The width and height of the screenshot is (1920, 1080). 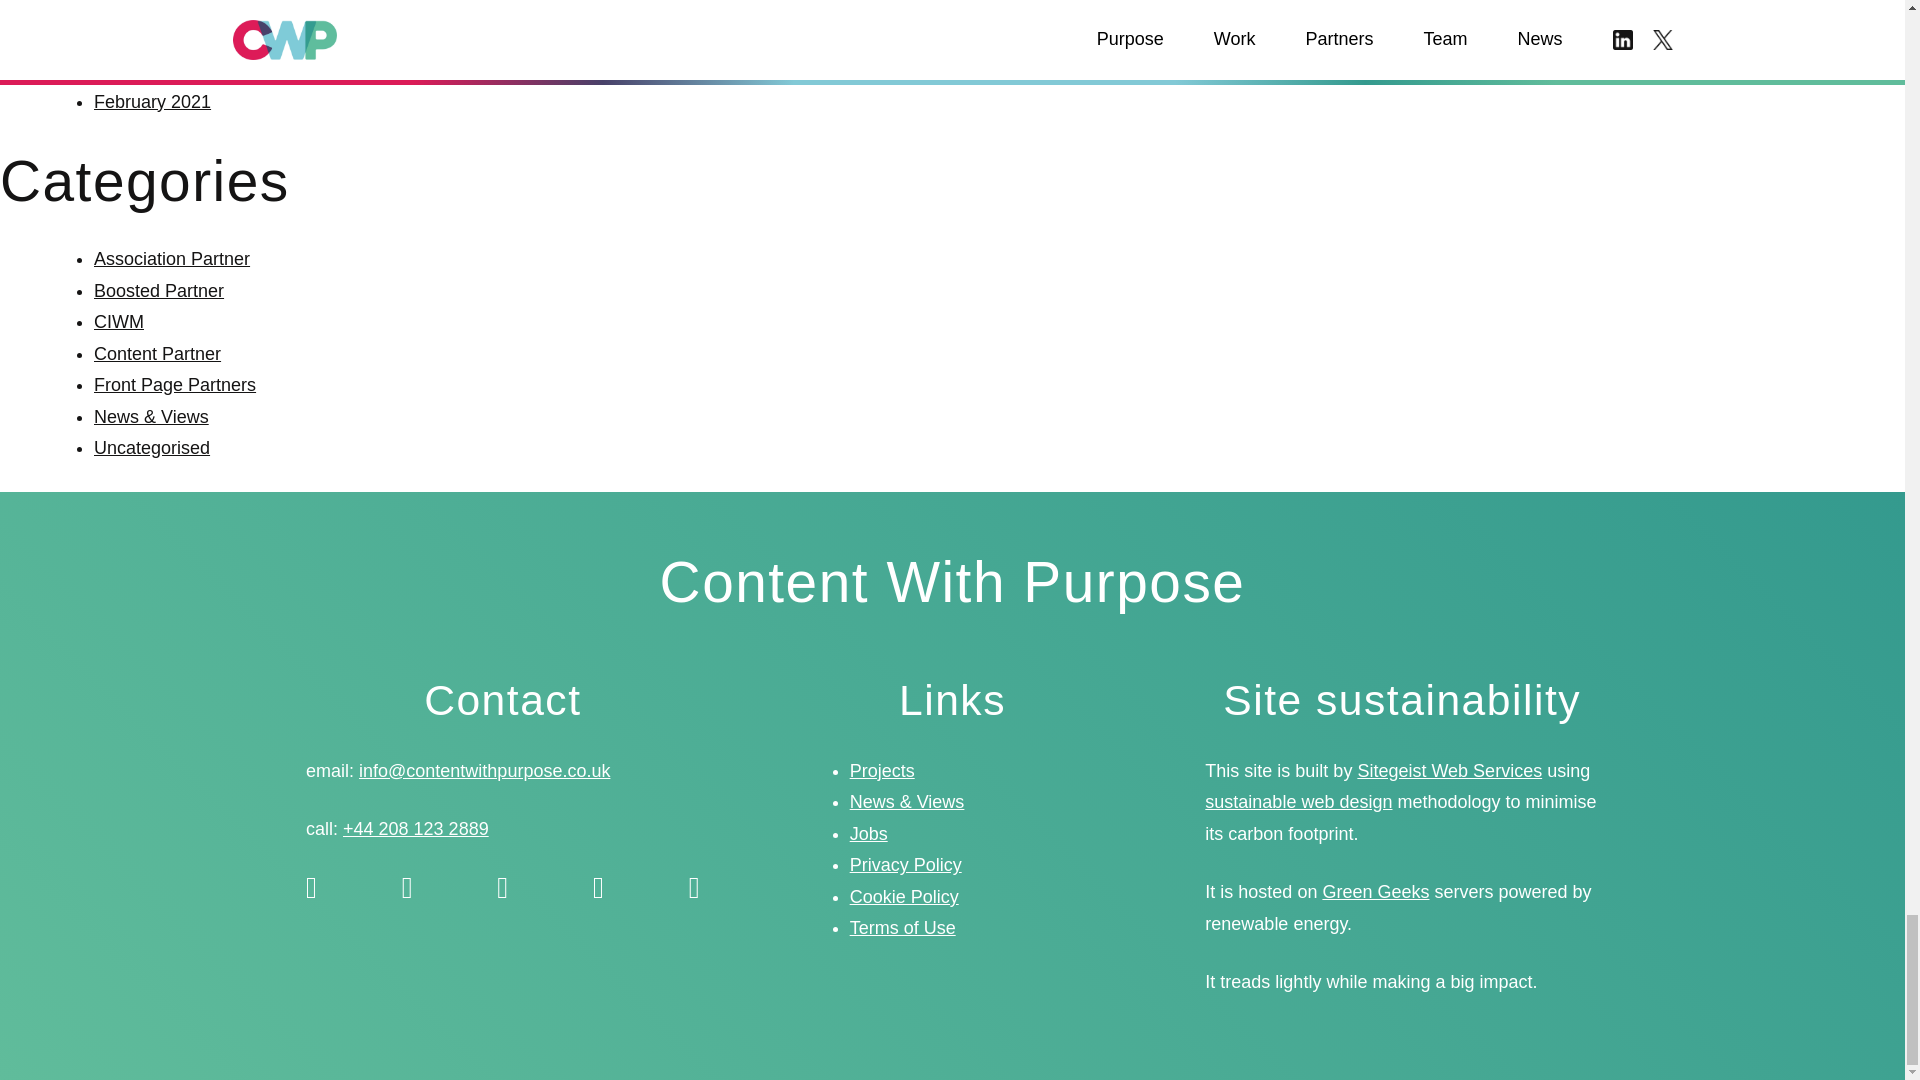 I want to click on September 2021, so click(x=160, y=38).